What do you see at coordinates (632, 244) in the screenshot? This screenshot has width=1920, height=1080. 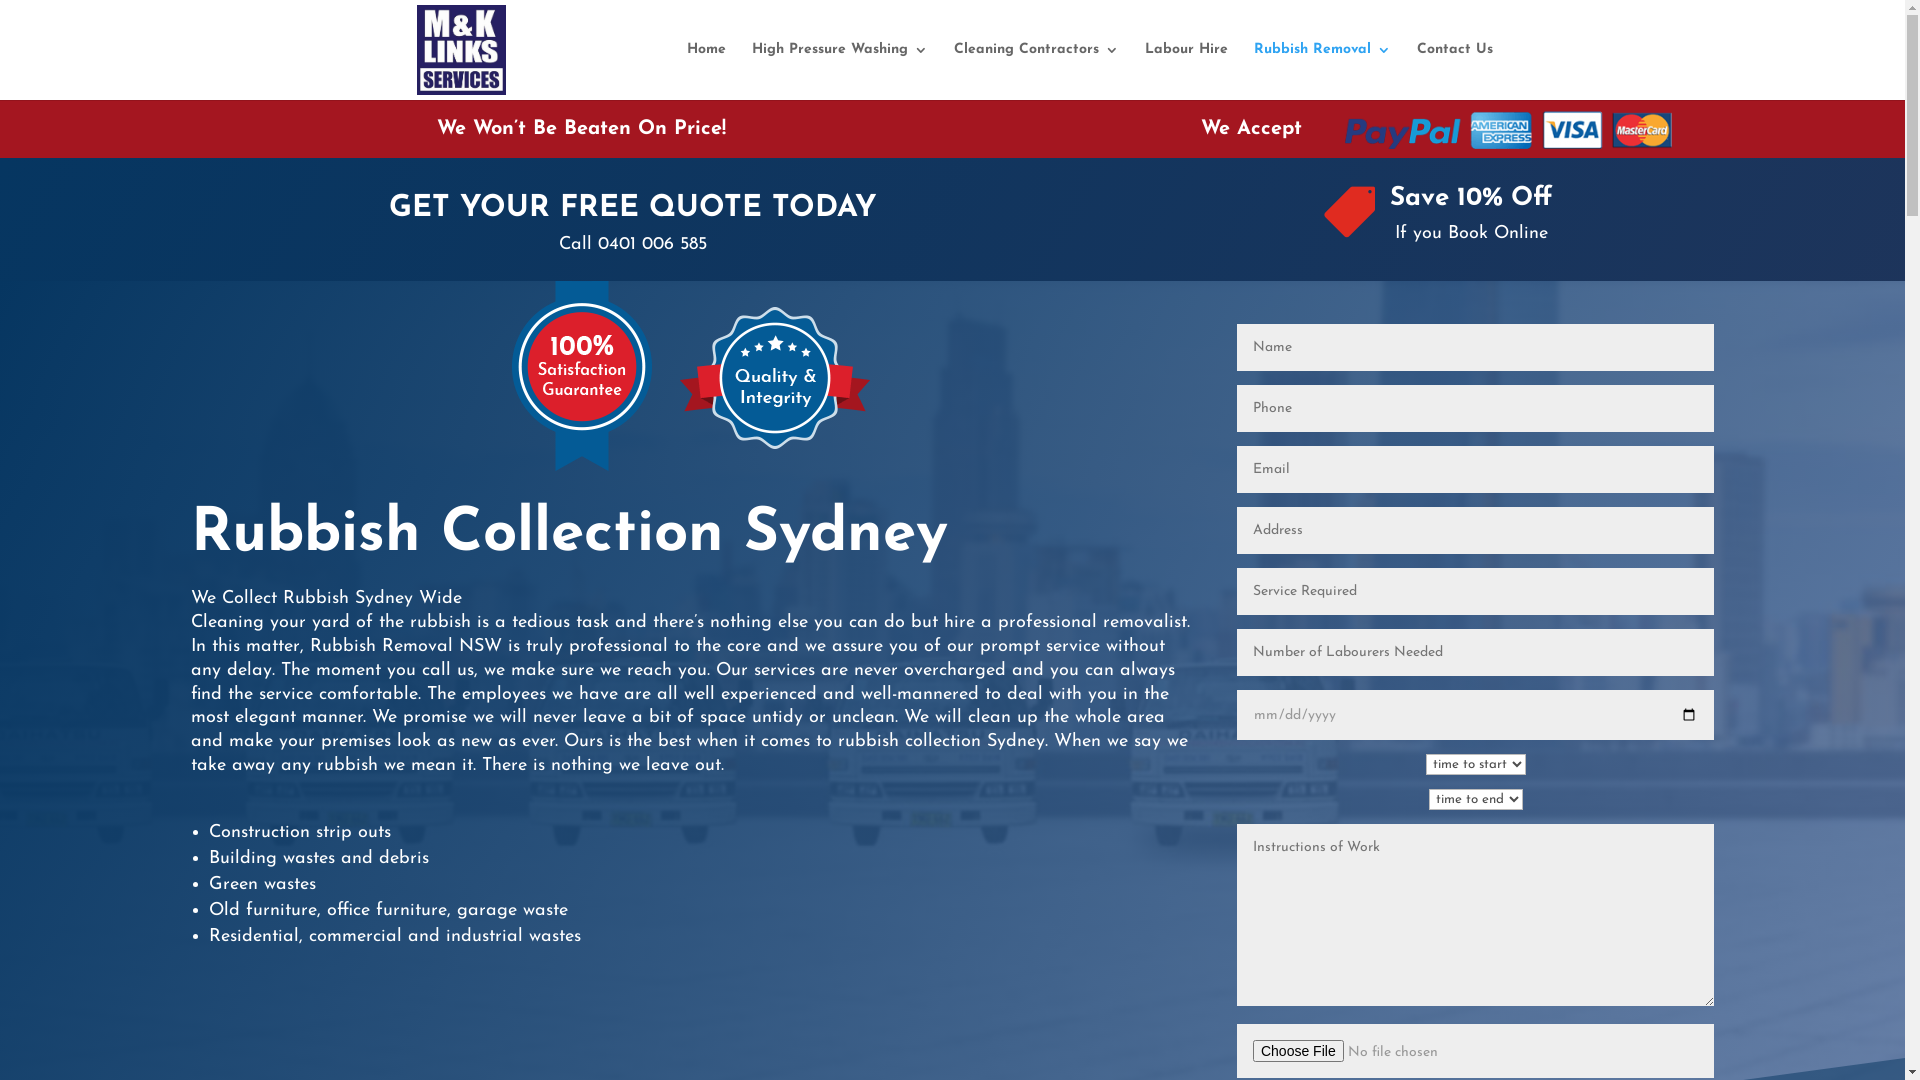 I see `Call 0401 006 585` at bounding box center [632, 244].